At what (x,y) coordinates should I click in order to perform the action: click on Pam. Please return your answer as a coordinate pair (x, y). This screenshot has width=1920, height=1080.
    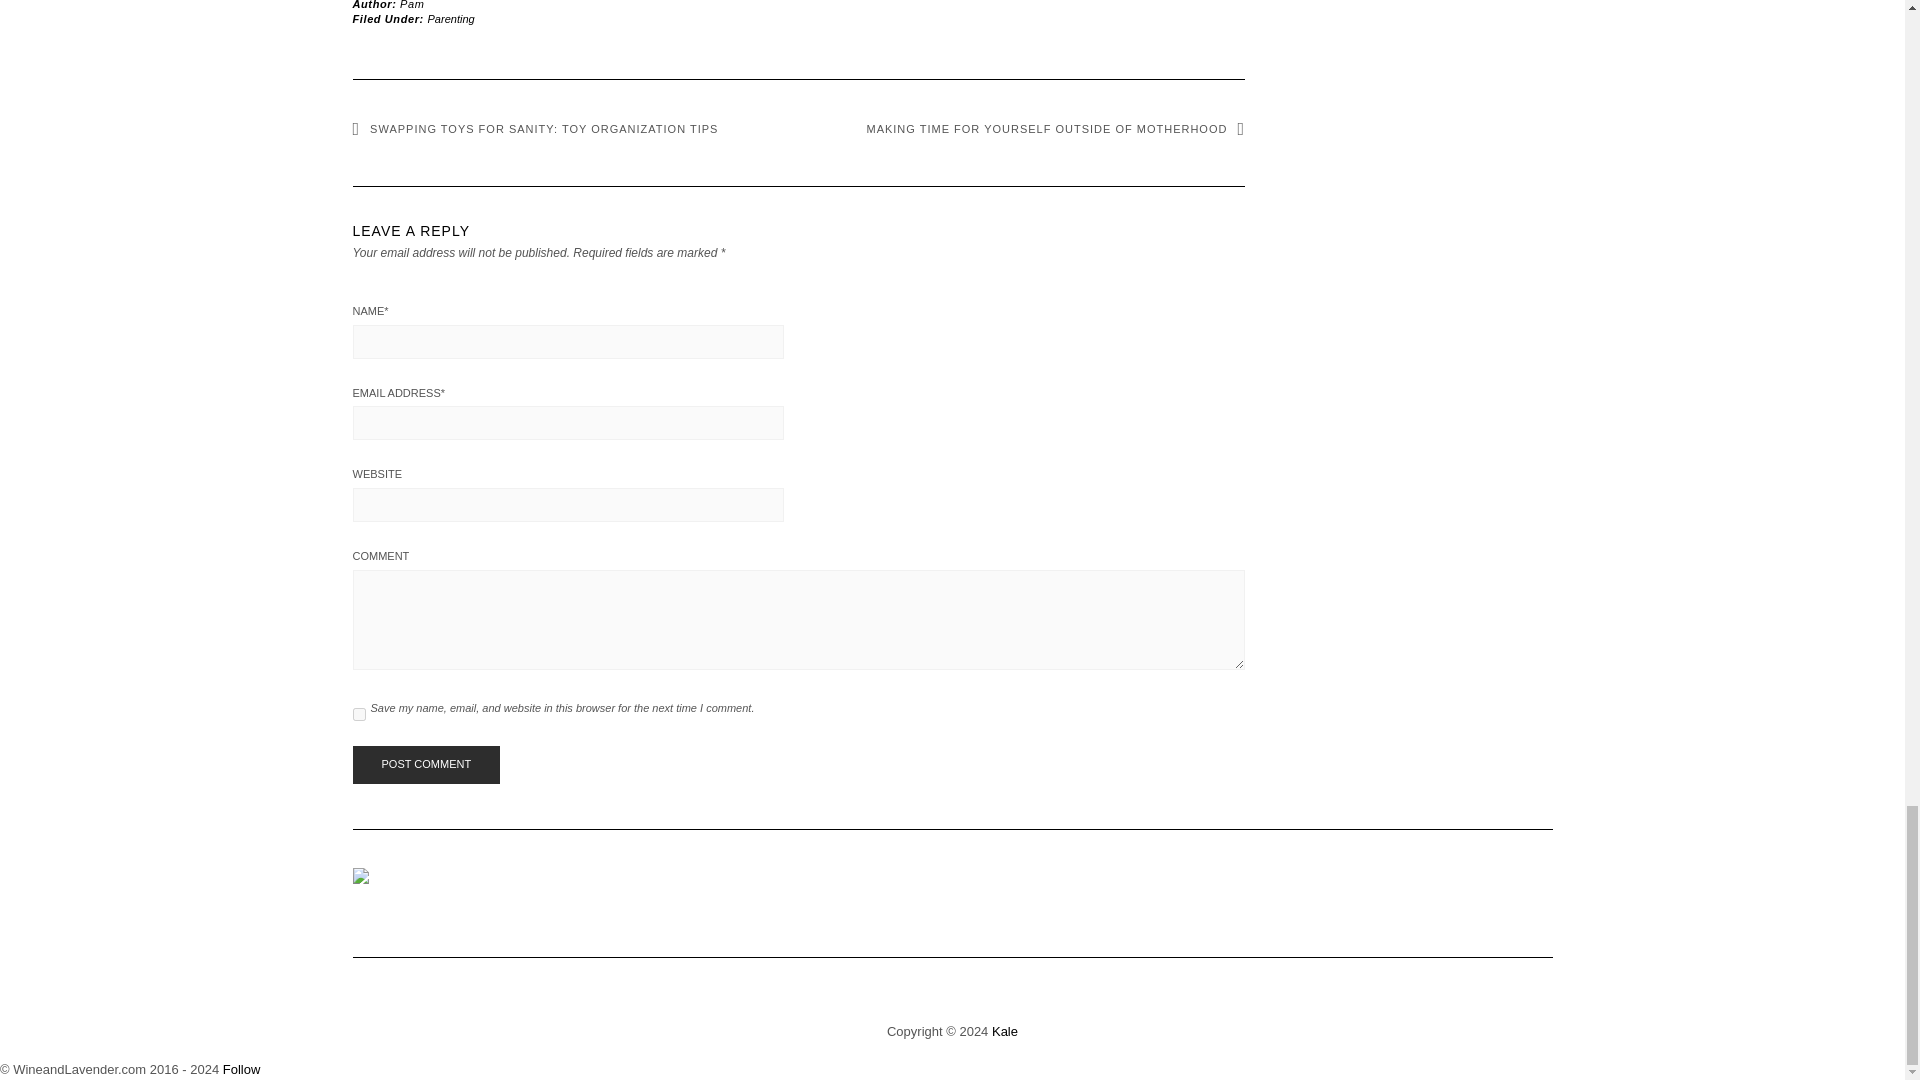
    Looking at the image, I should click on (412, 4).